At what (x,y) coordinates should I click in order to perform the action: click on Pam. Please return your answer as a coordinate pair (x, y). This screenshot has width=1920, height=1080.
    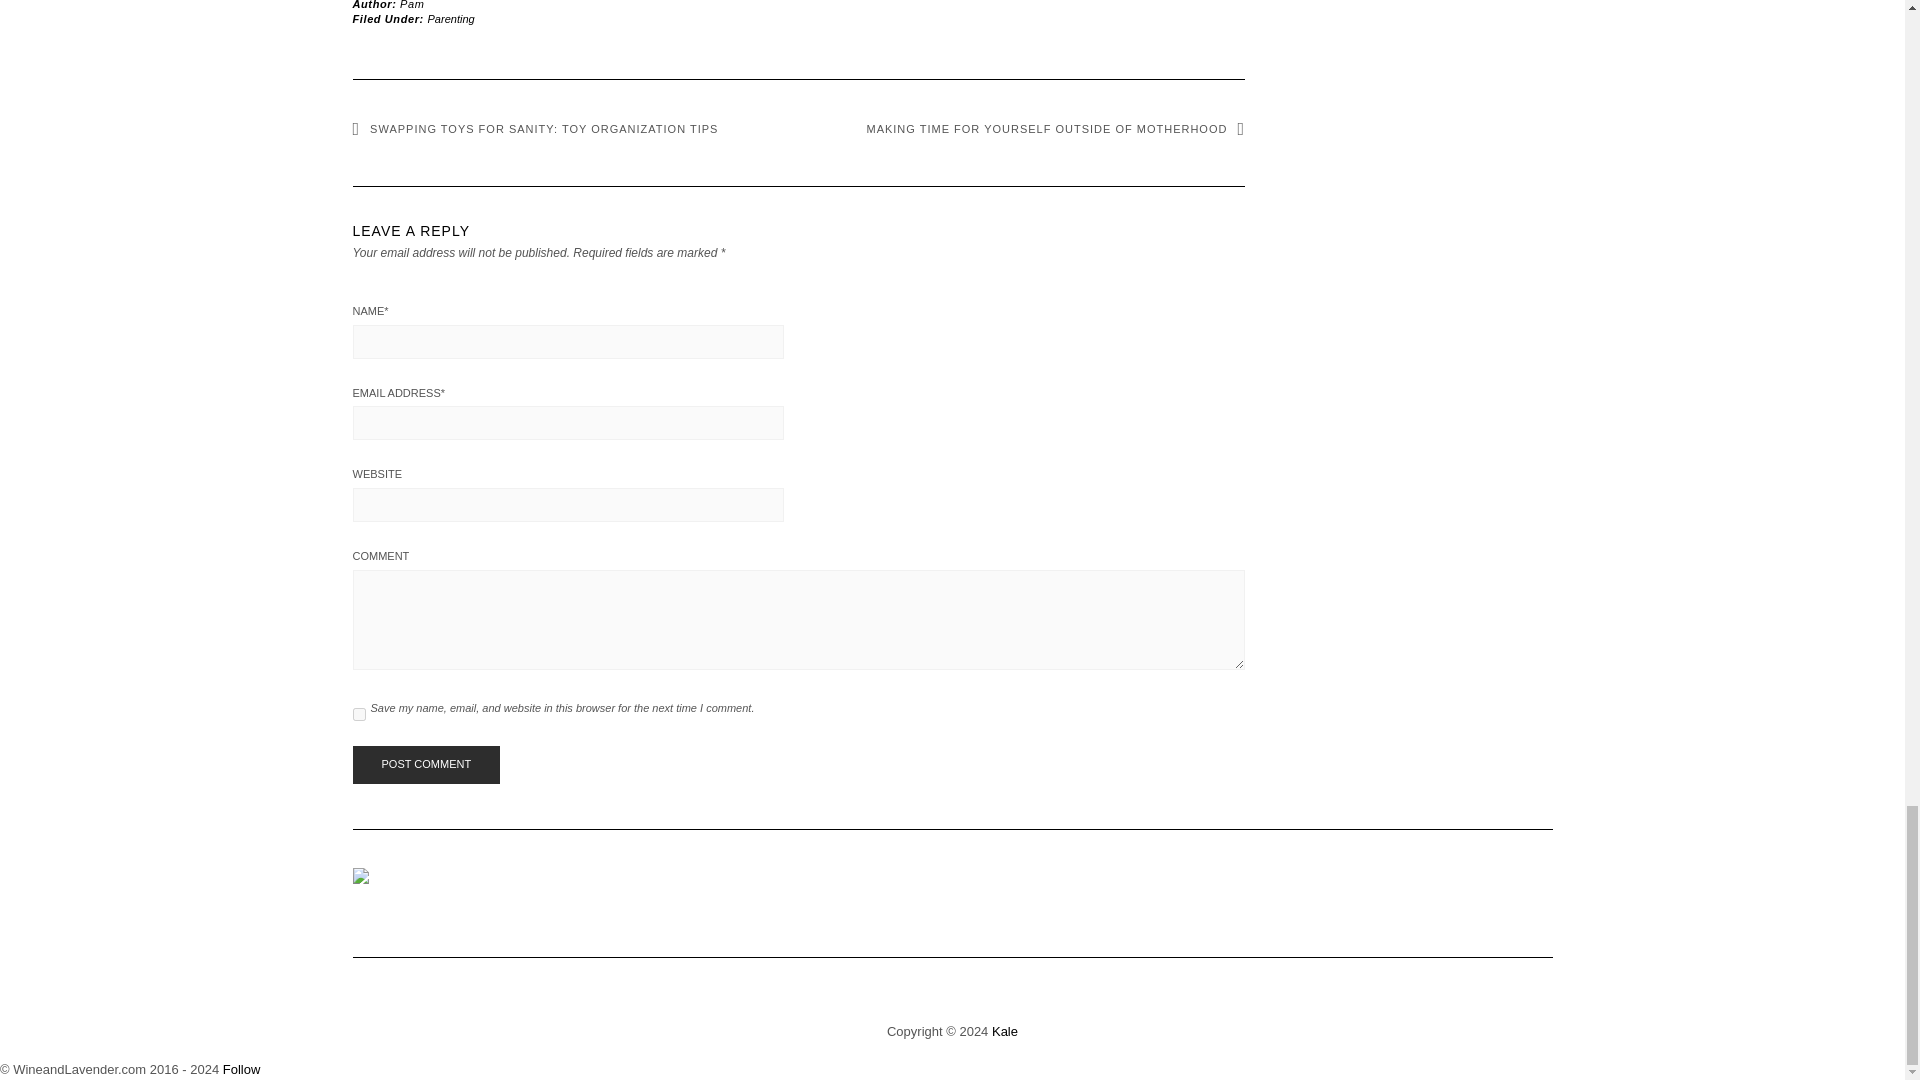
    Looking at the image, I should click on (412, 4).